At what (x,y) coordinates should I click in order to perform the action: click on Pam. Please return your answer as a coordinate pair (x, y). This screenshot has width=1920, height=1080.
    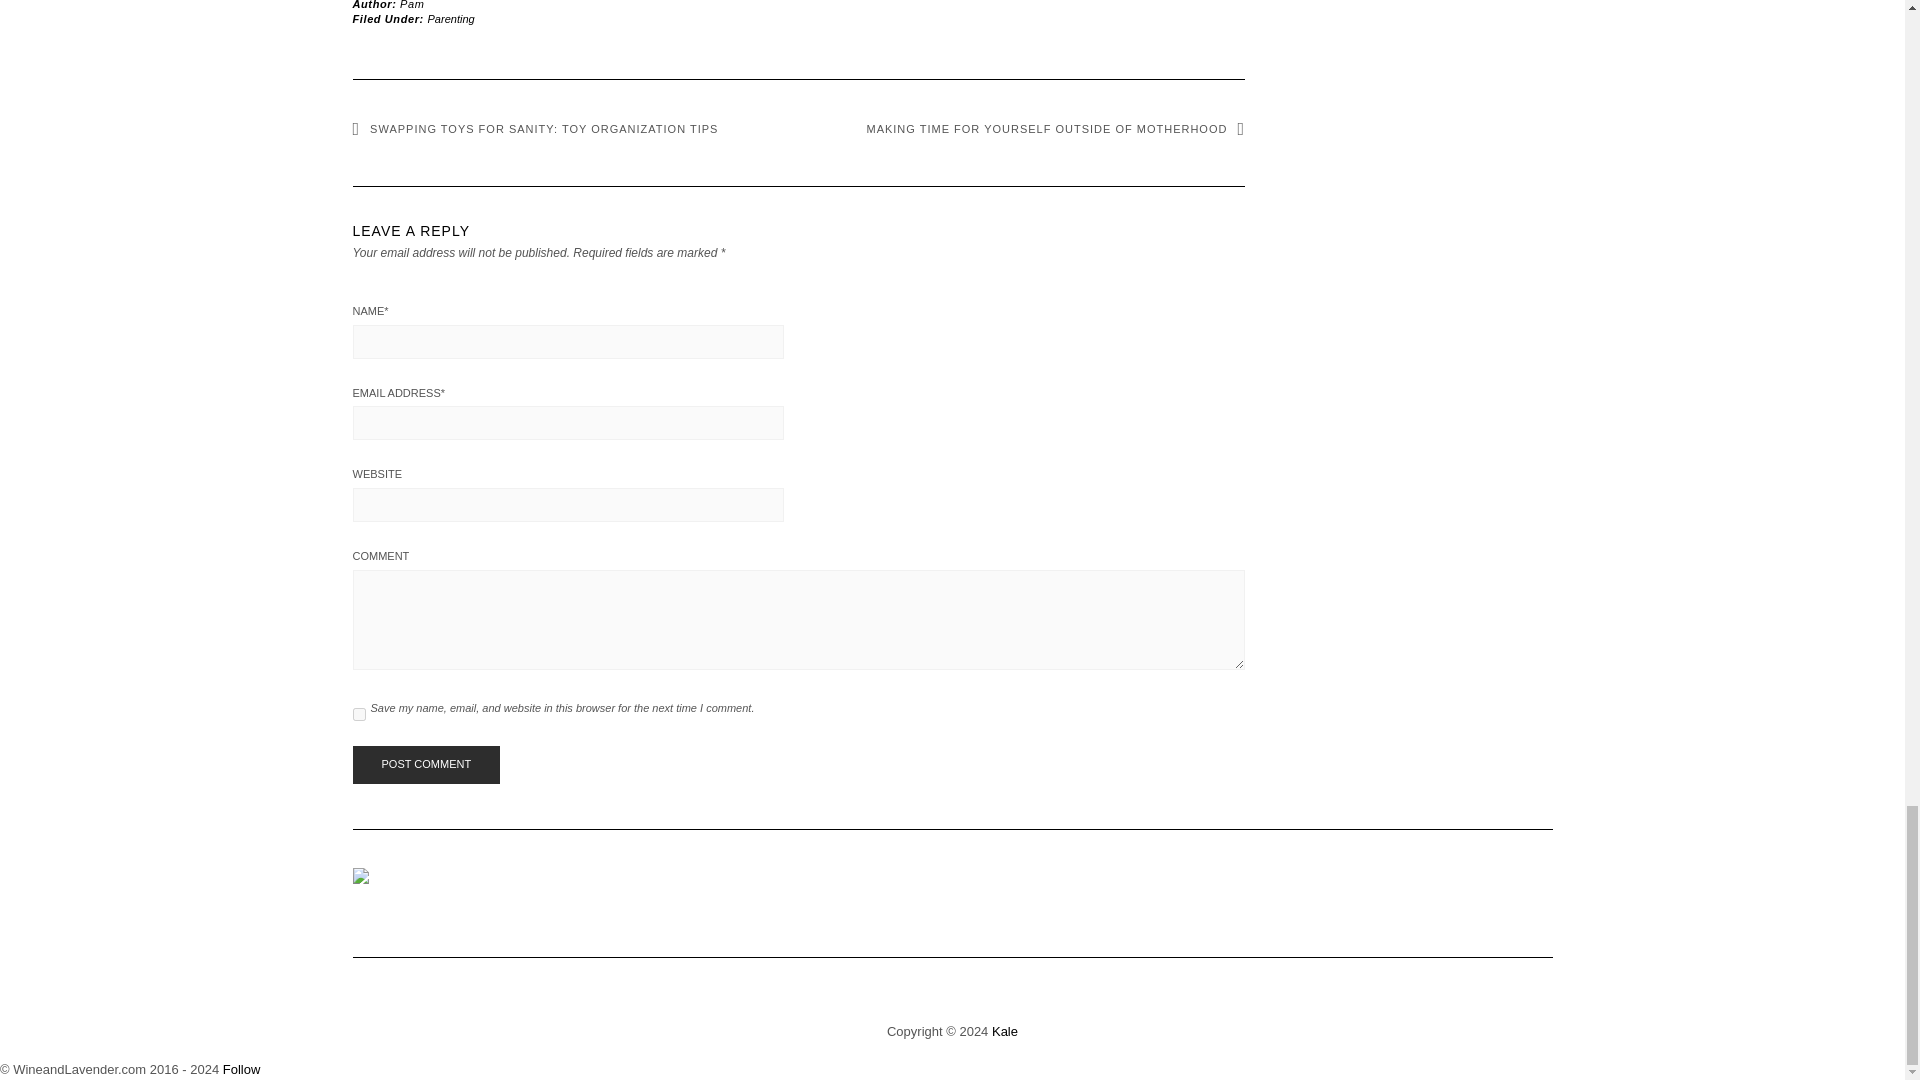
    Looking at the image, I should click on (412, 4).